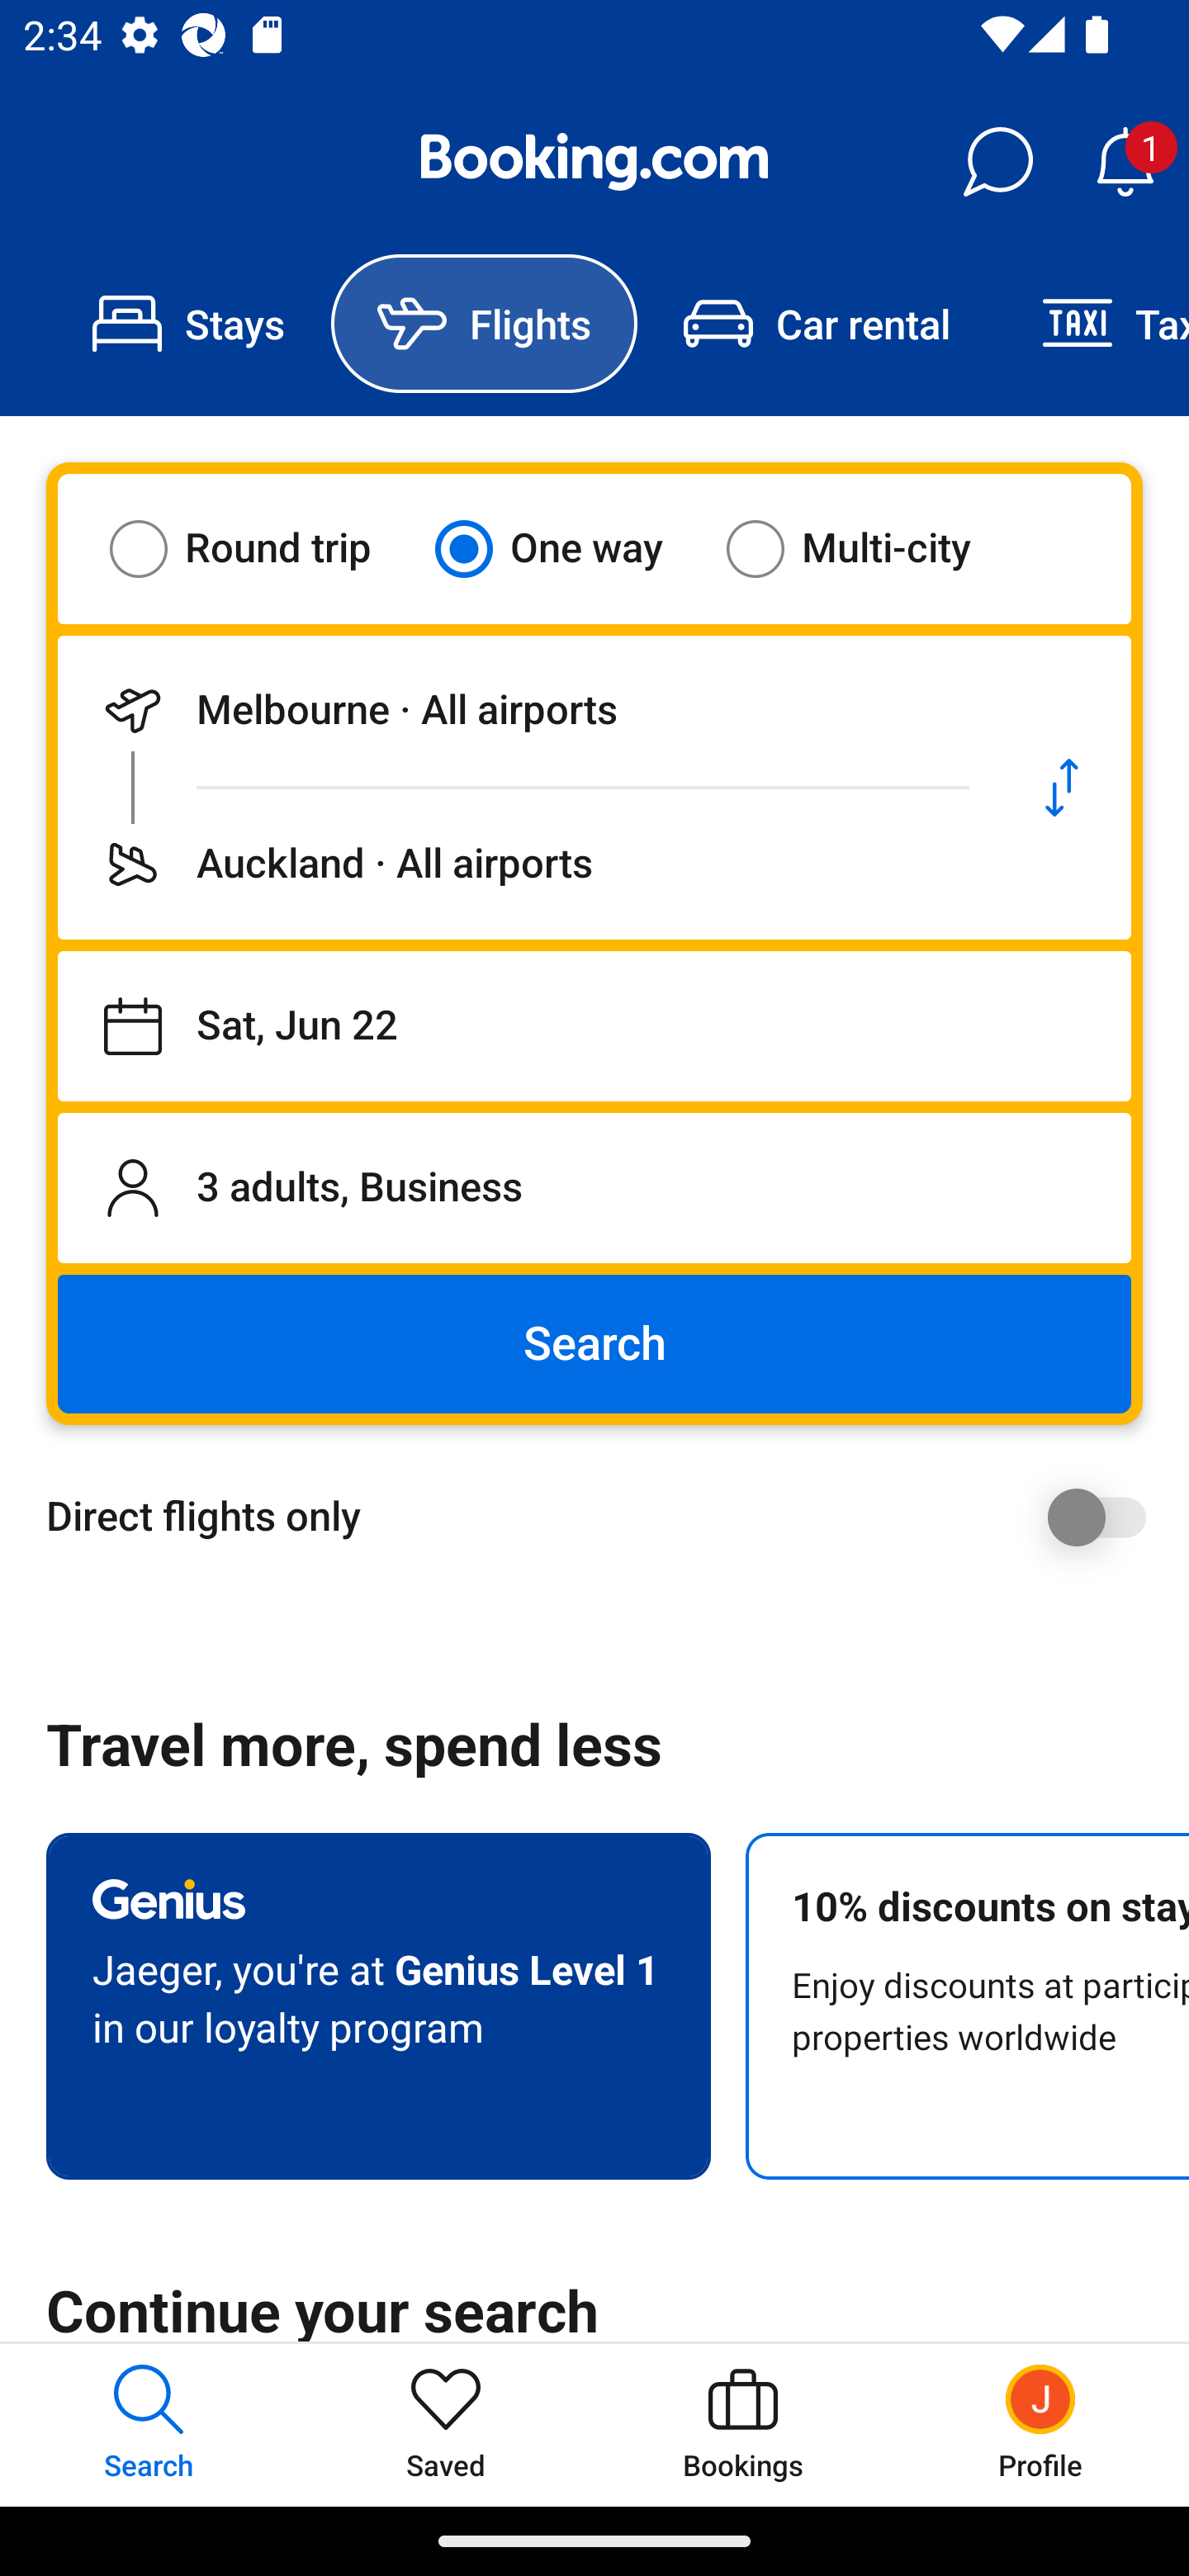 The height and width of the screenshot is (2576, 1189). What do you see at coordinates (1125, 162) in the screenshot?
I see `Notifications` at bounding box center [1125, 162].